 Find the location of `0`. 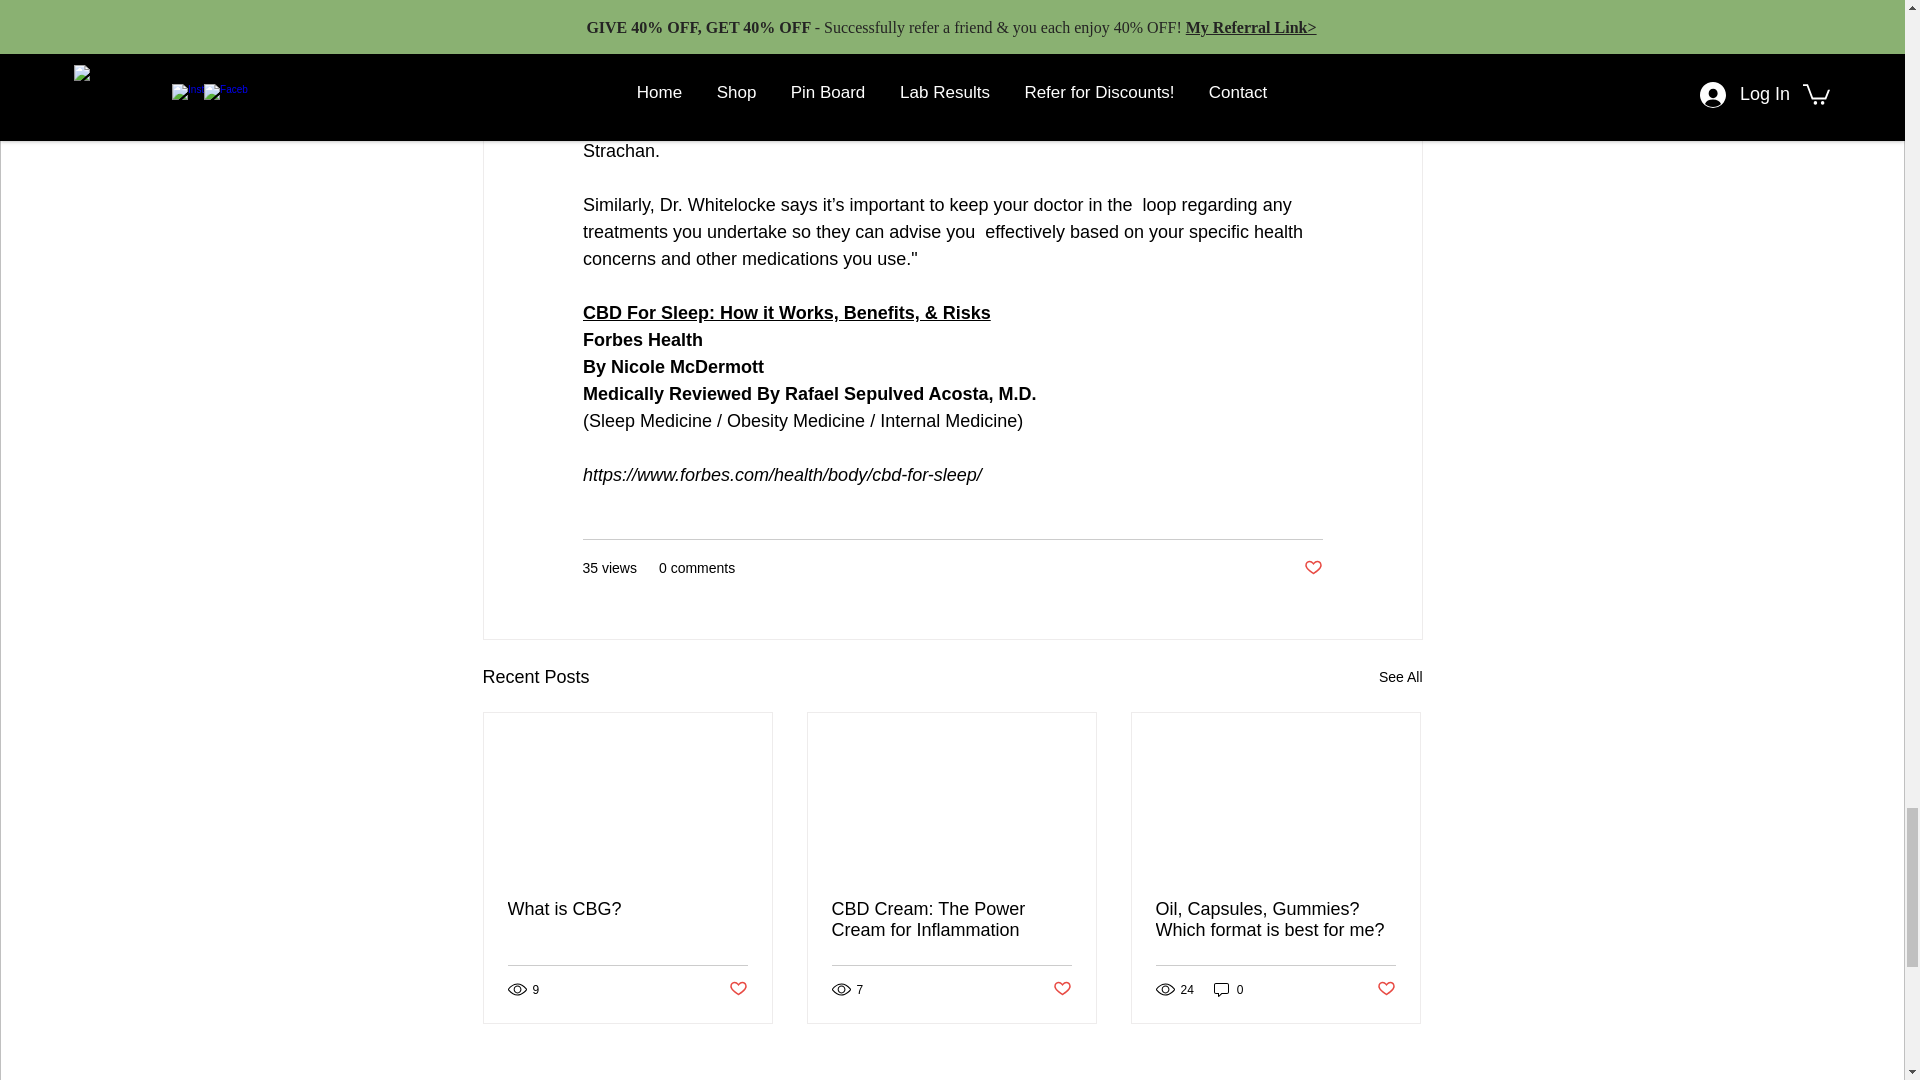

0 is located at coordinates (1228, 989).